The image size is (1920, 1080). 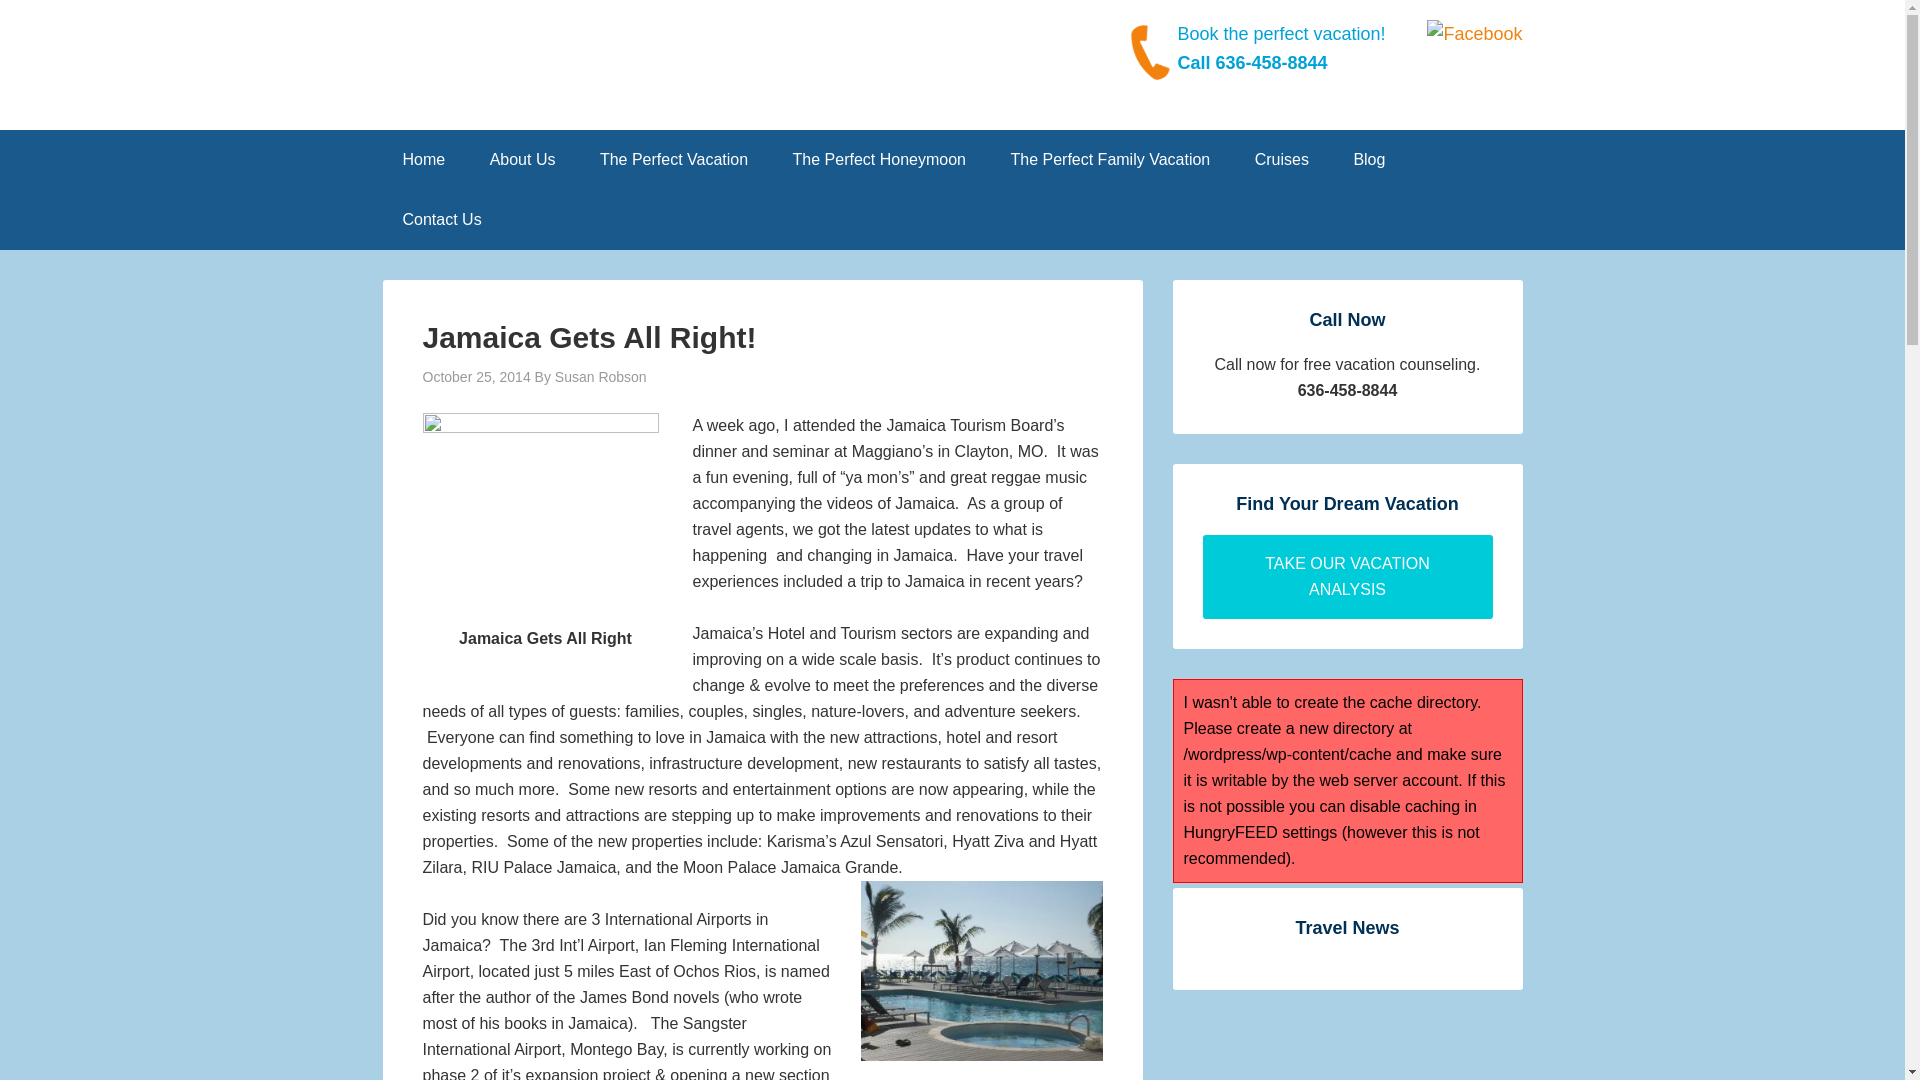 What do you see at coordinates (423, 160) in the screenshot?
I see `Home` at bounding box center [423, 160].